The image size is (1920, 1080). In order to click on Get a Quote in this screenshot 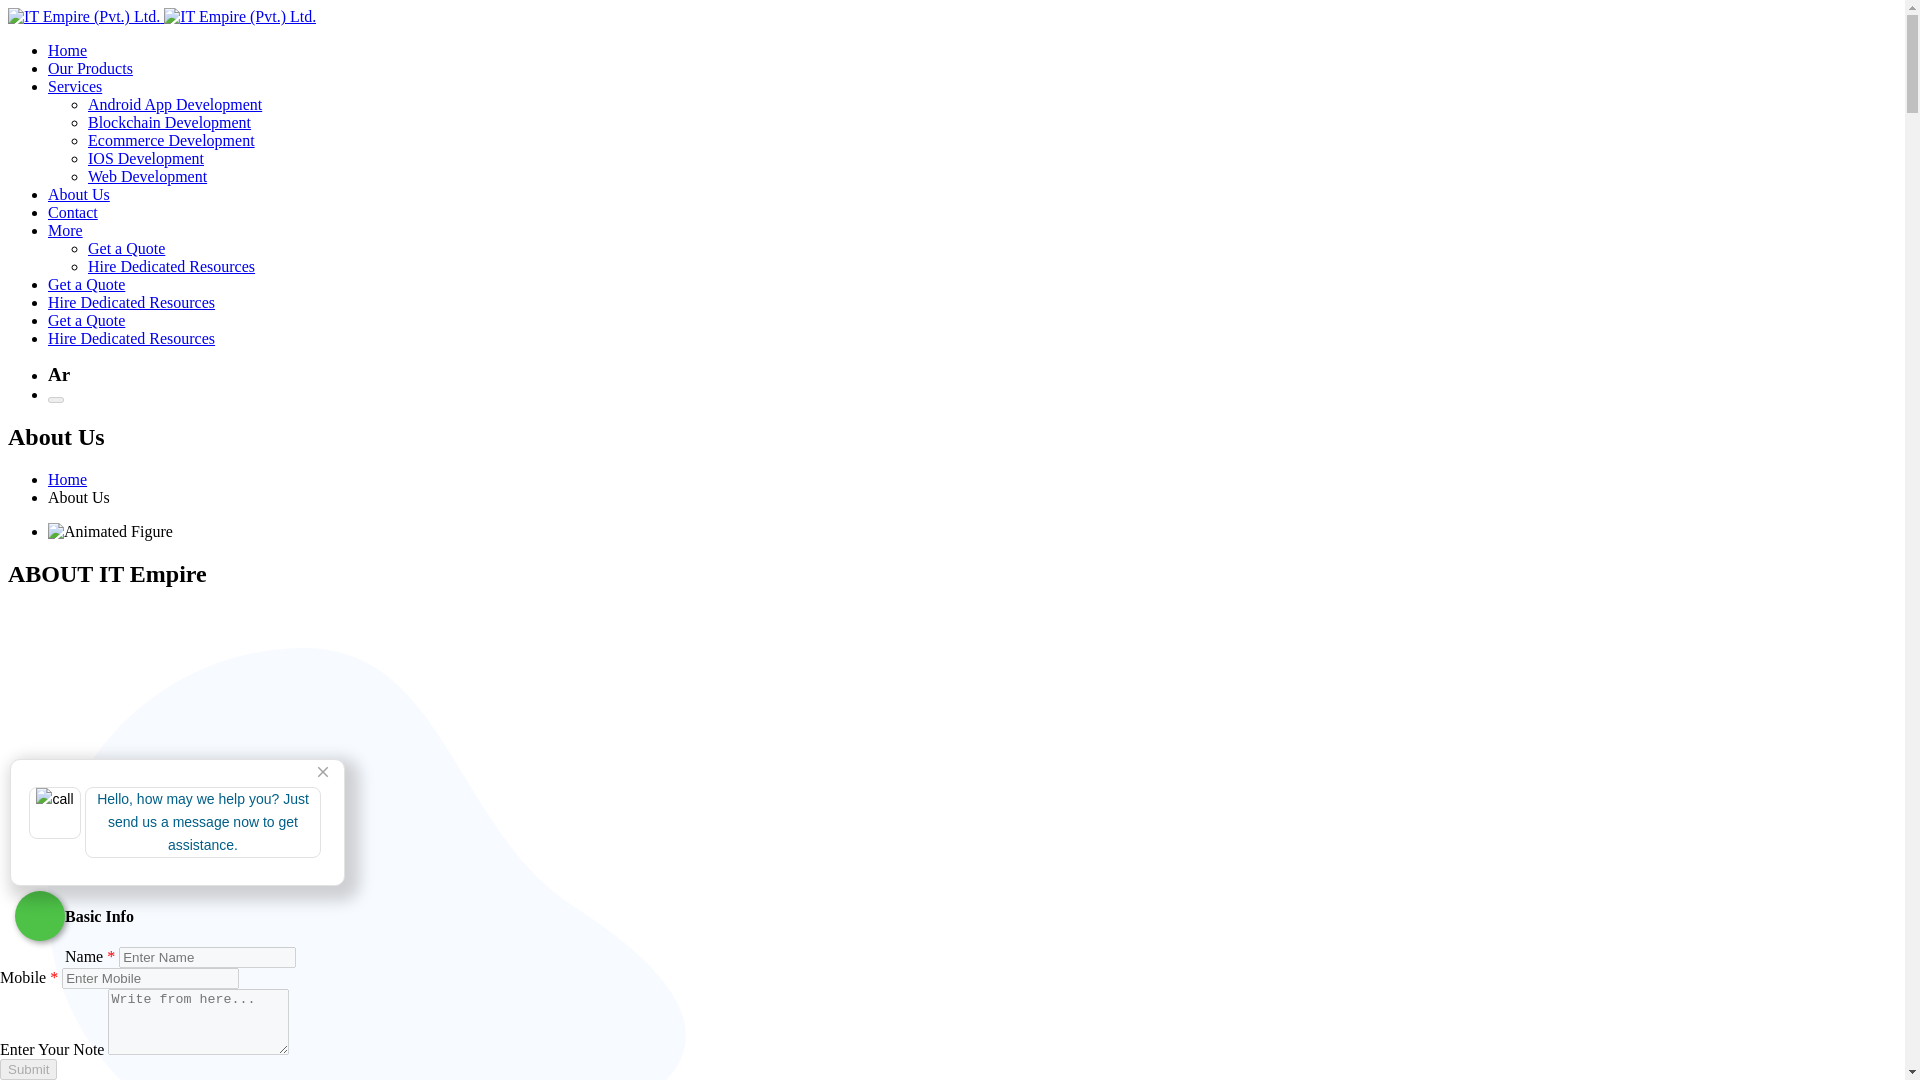, I will do `click(86, 320)`.